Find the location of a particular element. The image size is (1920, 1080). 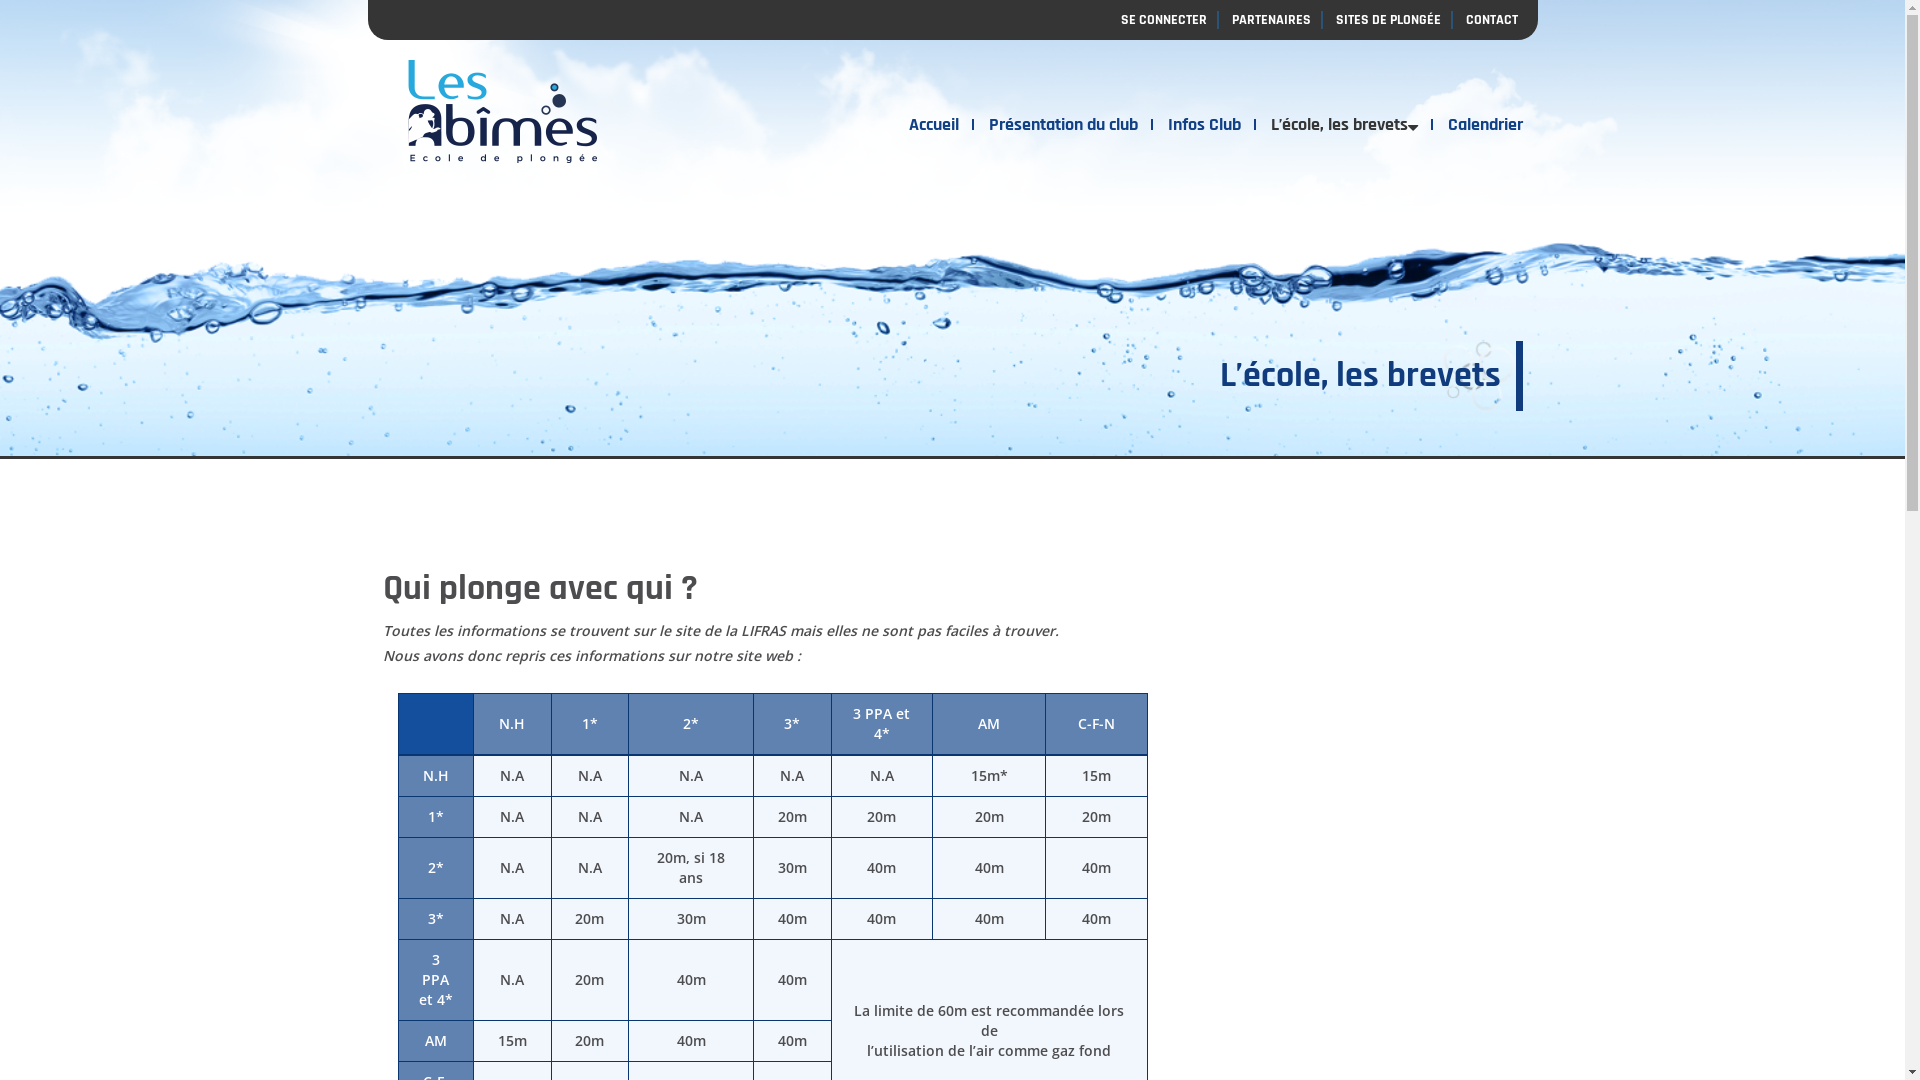

PARTENAIRES is located at coordinates (1272, 20).